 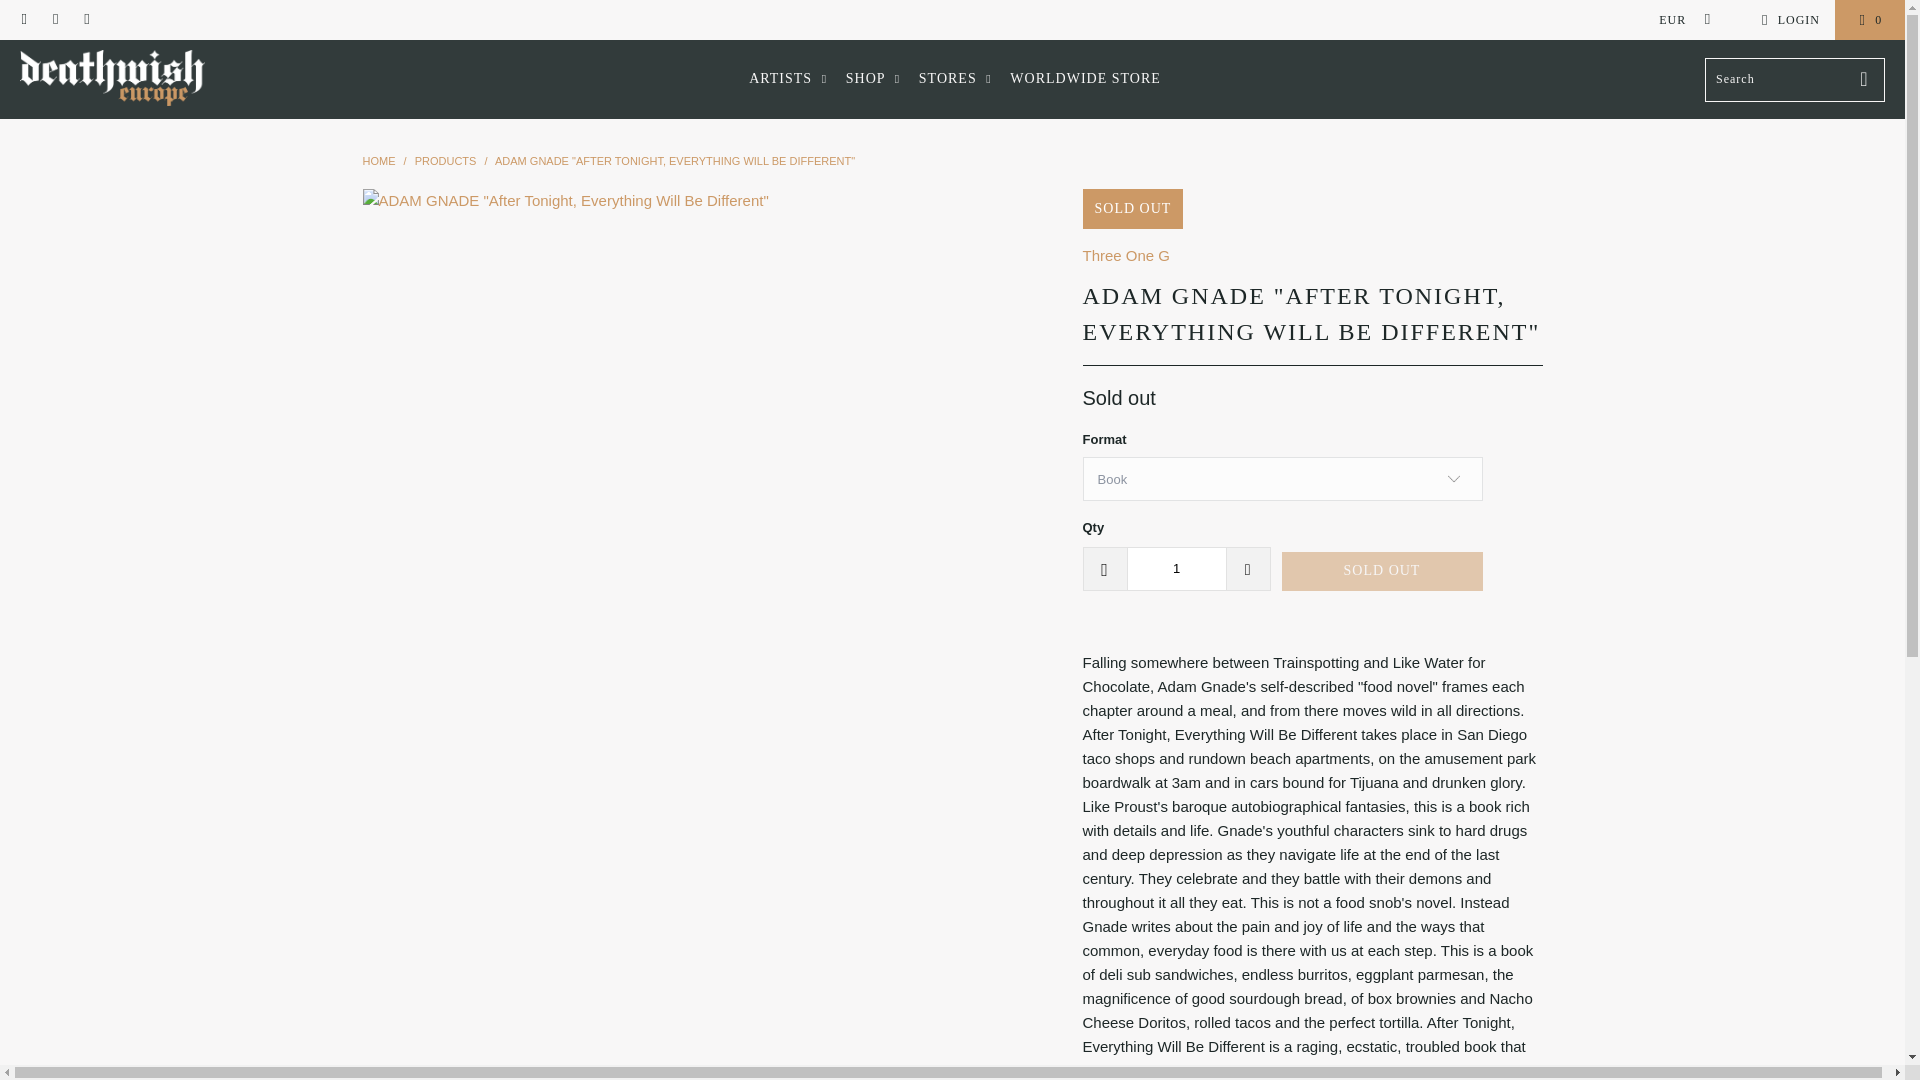 I want to click on Deathwish Inc Europe, so click(x=378, y=161).